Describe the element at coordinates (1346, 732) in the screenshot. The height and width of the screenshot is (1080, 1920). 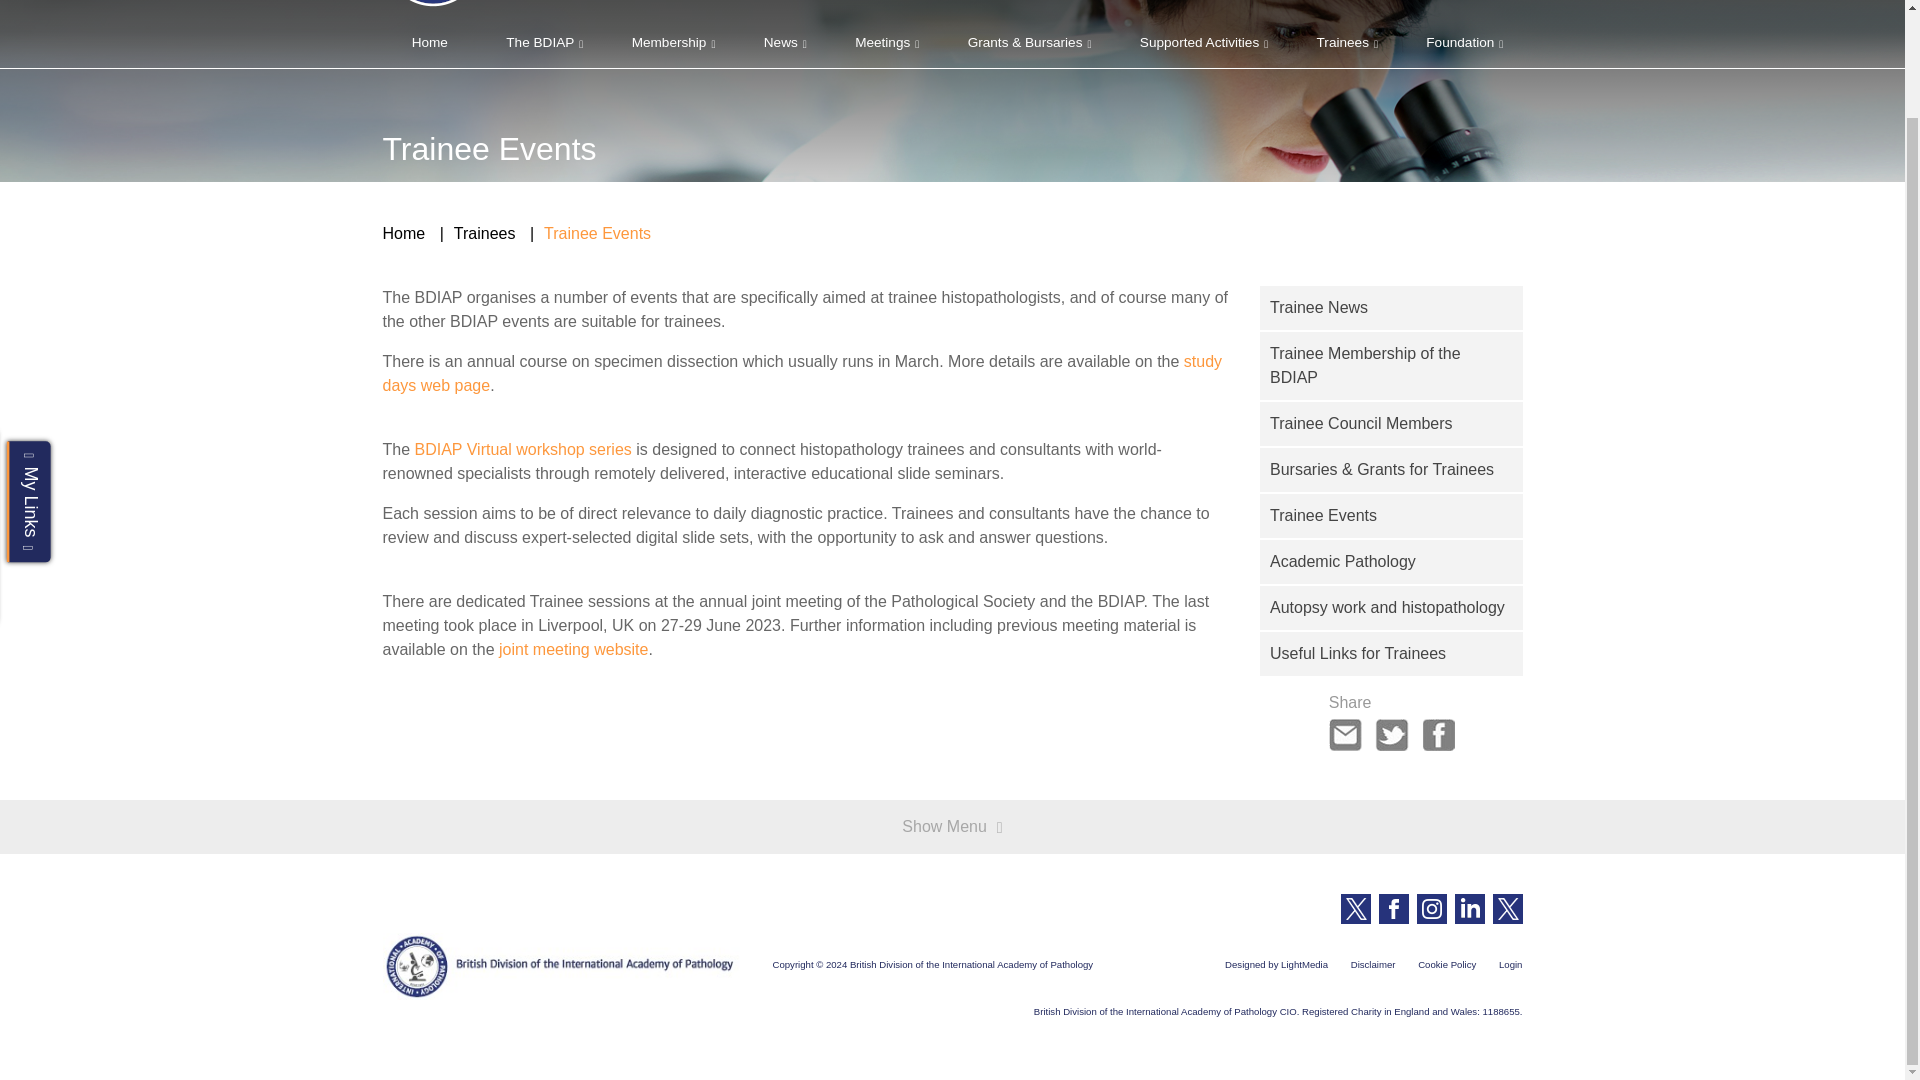
I see `Share by Email` at that location.